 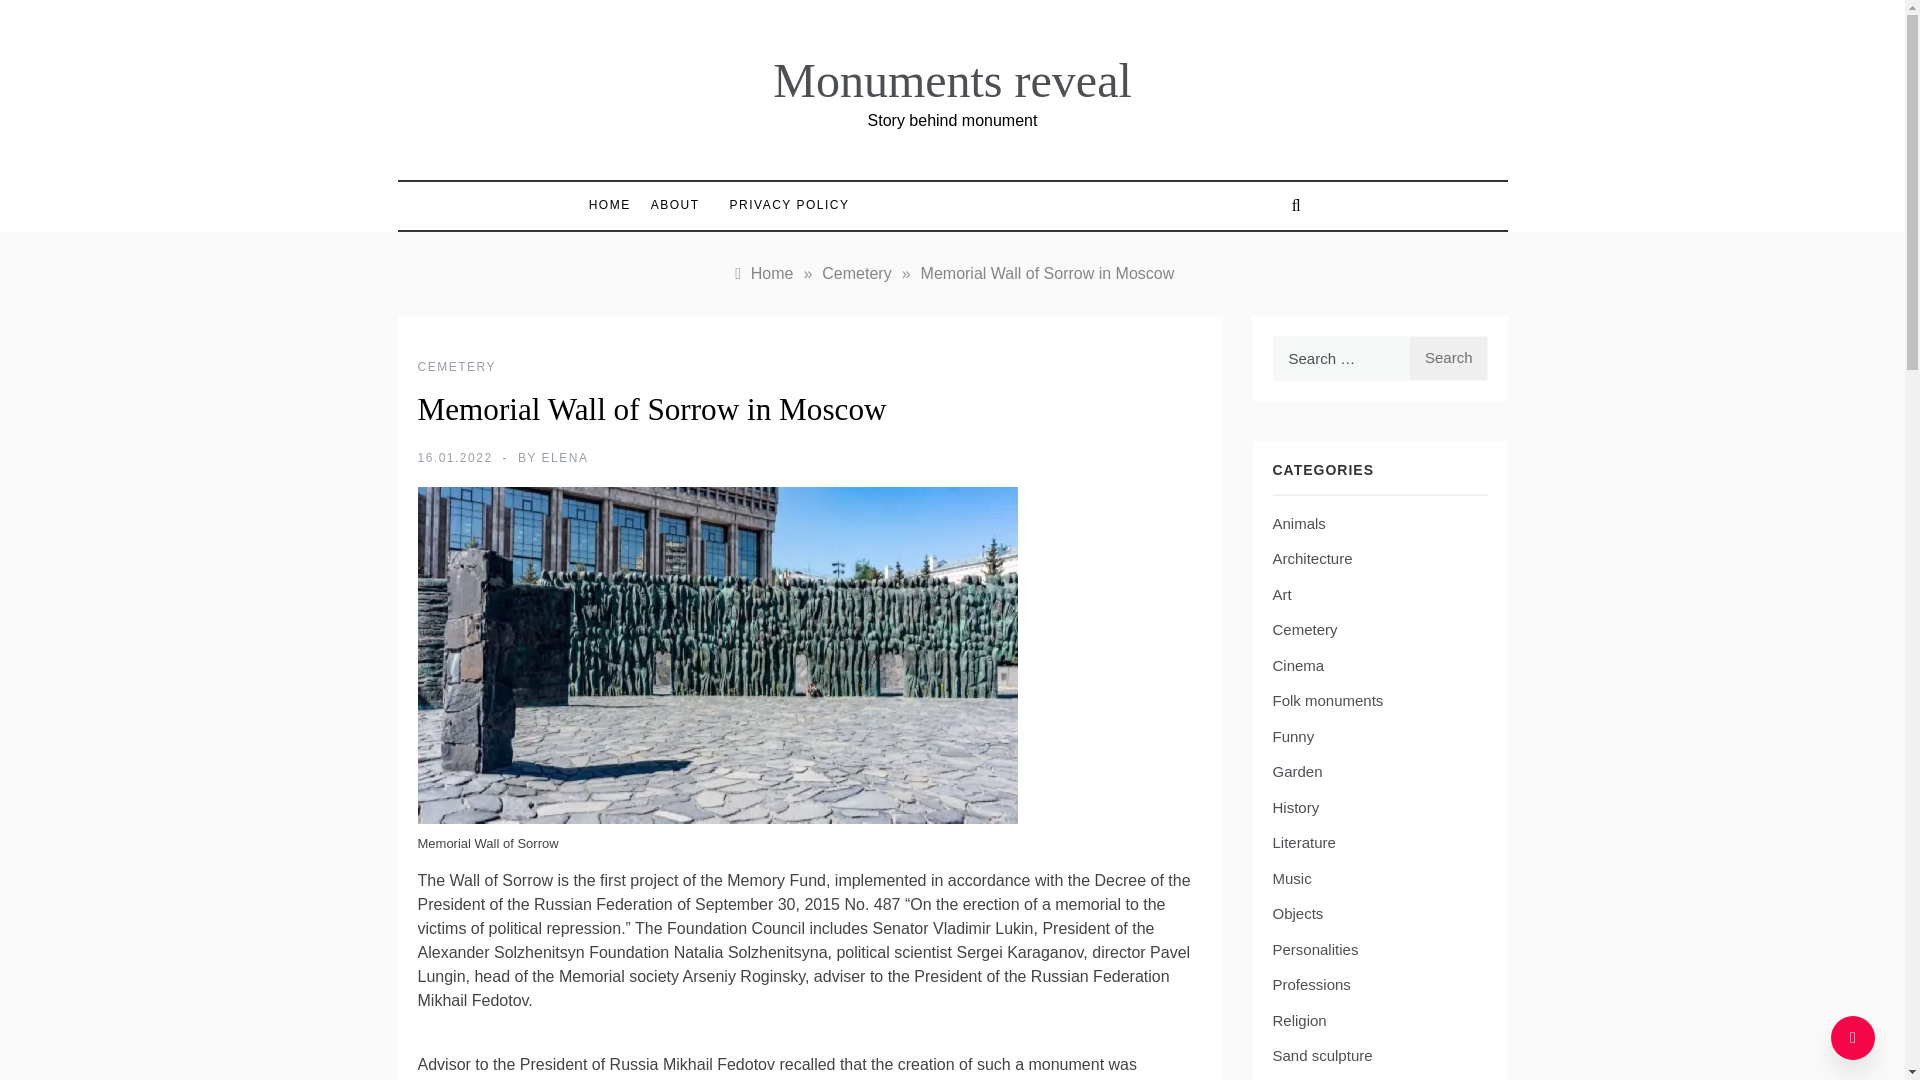 I want to click on ABOUT, so click(x=676, y=205).